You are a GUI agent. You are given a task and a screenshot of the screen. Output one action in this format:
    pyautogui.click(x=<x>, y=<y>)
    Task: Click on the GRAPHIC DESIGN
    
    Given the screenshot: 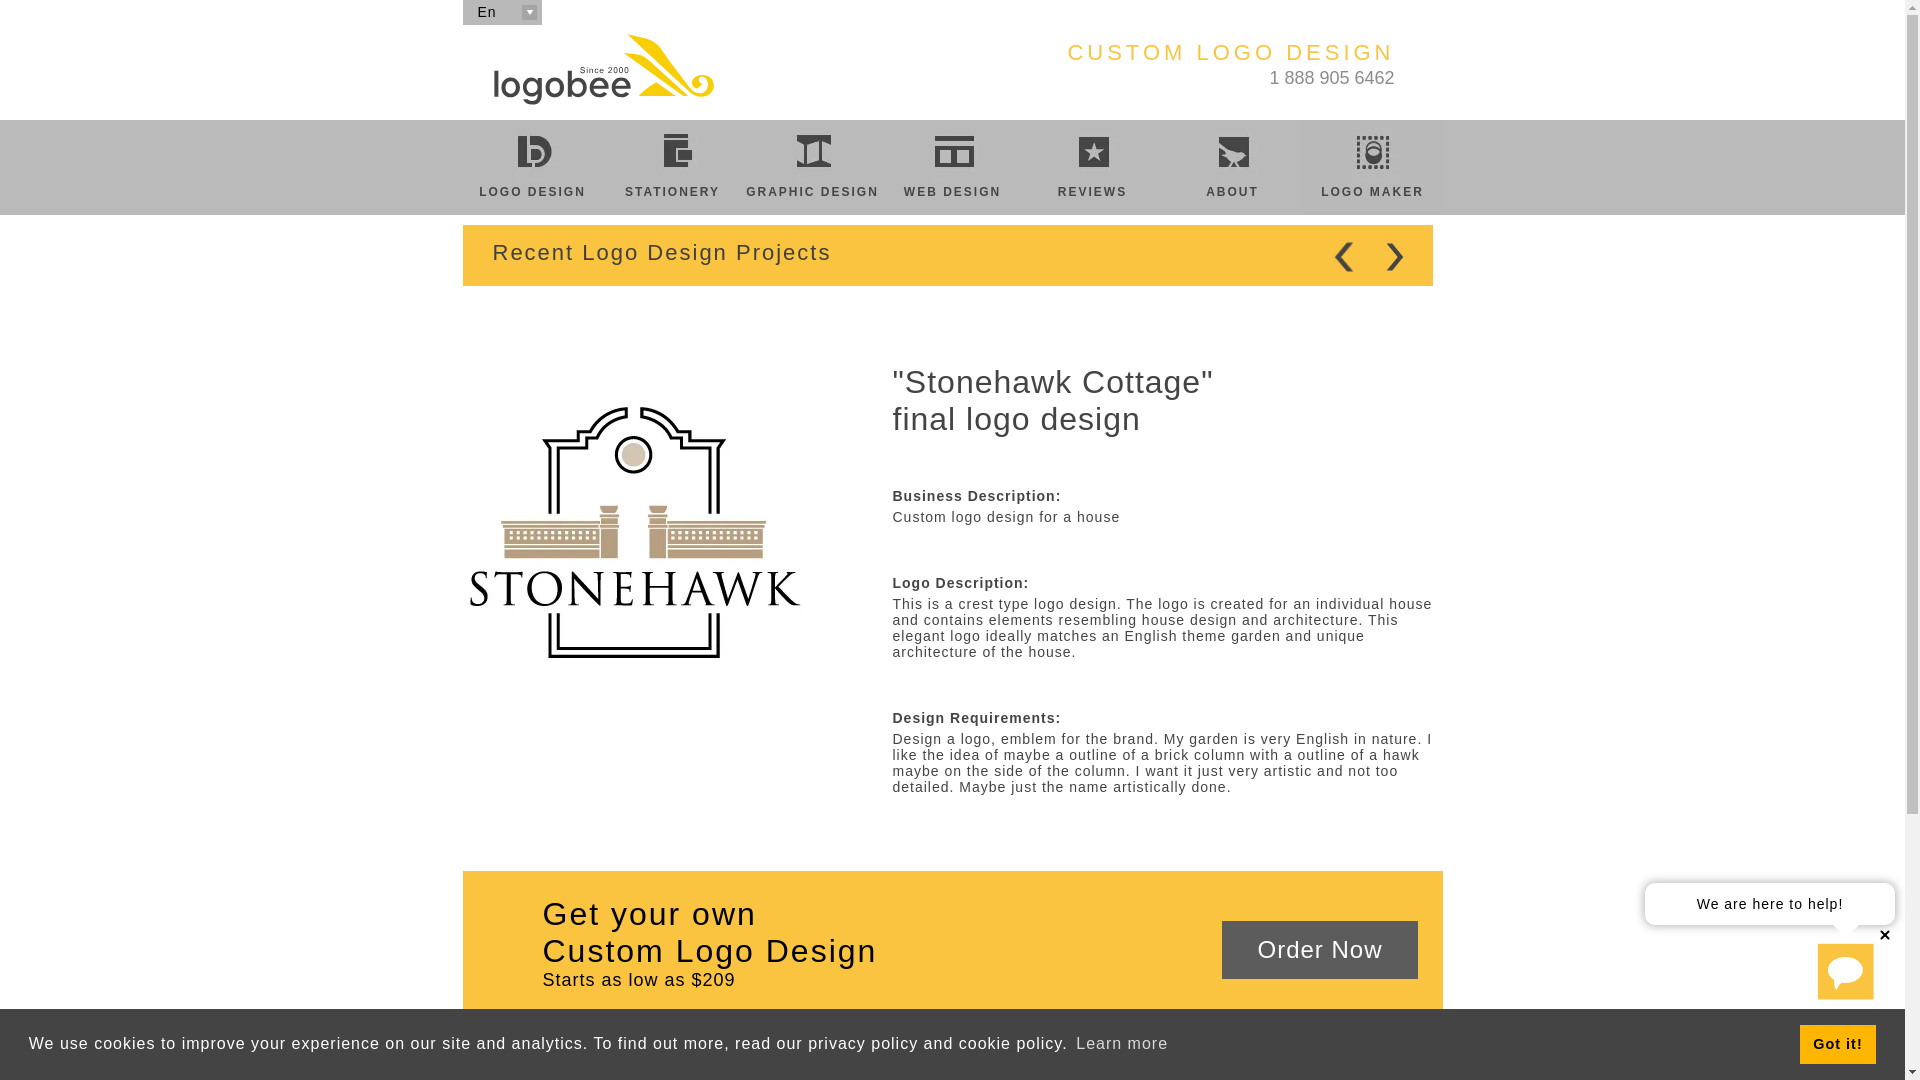 What is the action you would take?
    pyautogui.click(x=811, y=166)
    